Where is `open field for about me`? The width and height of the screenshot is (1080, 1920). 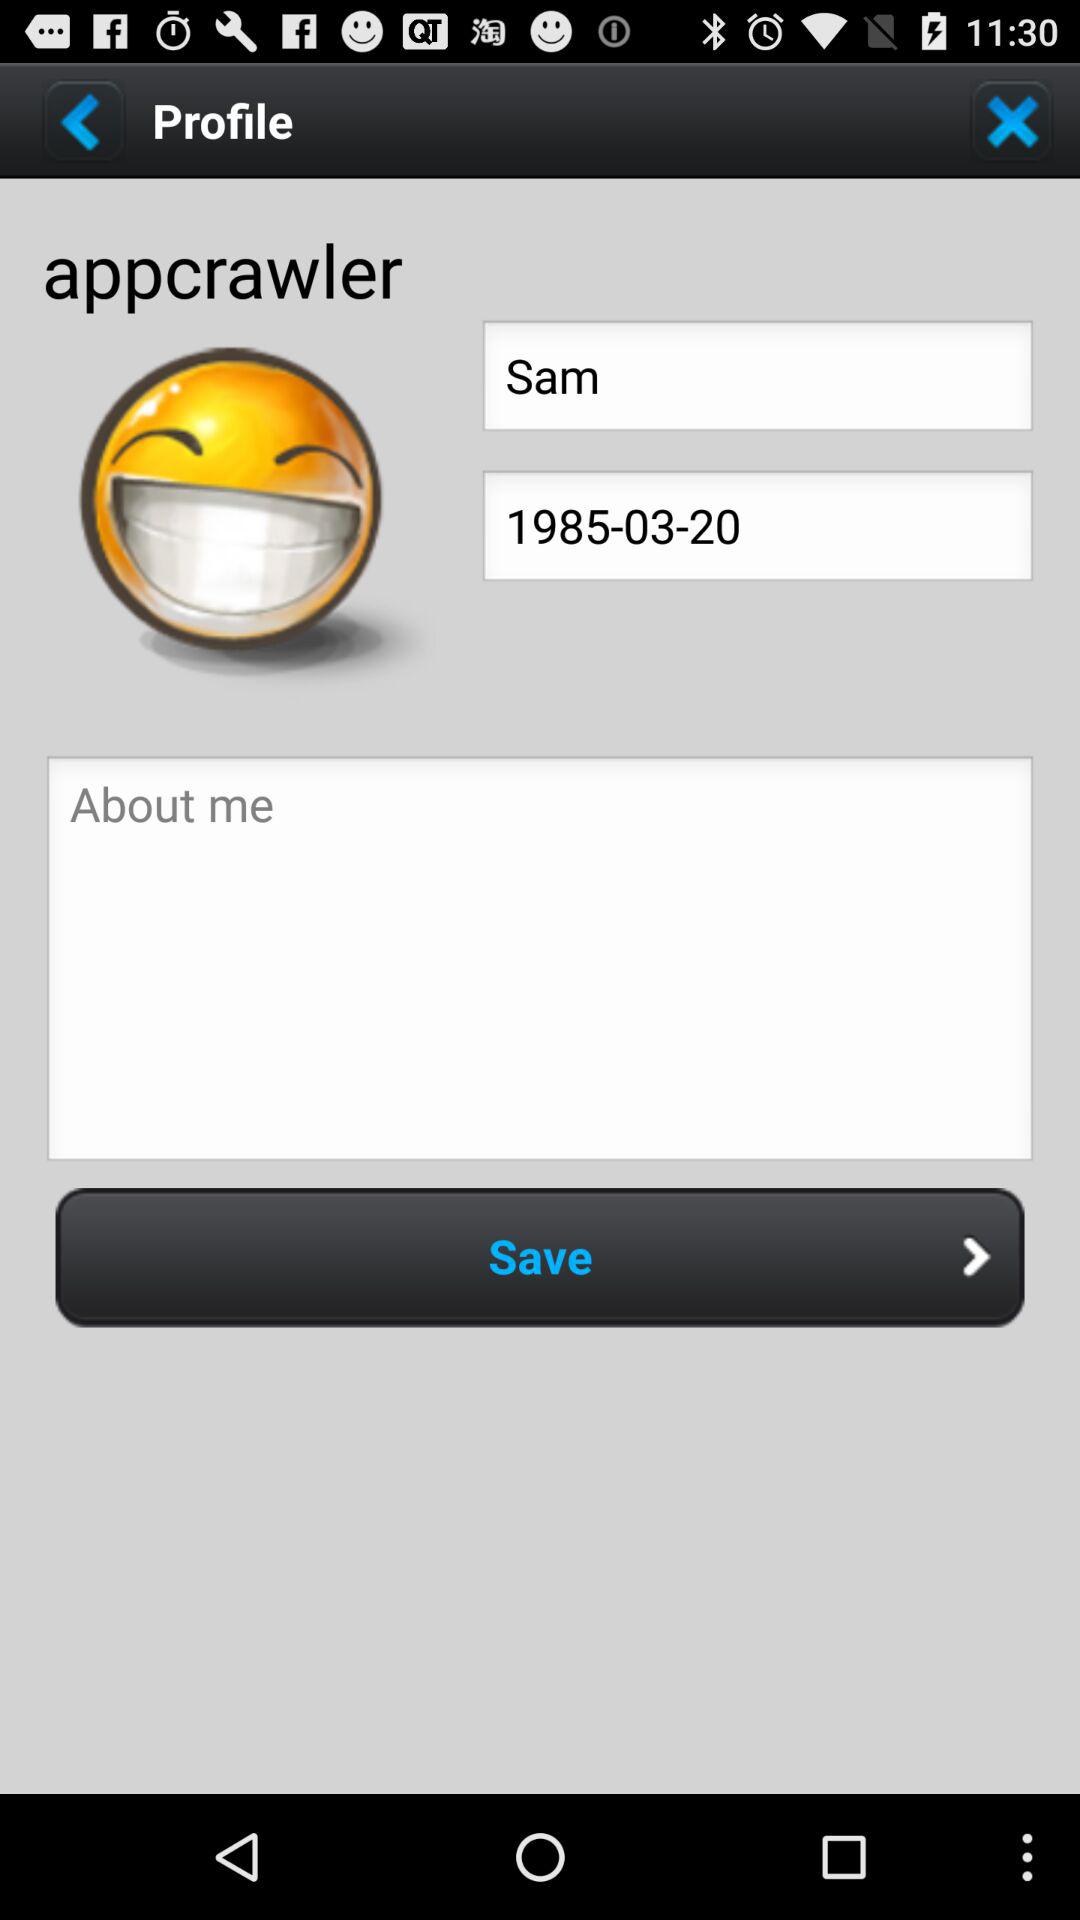
open field for about me is located at coordinates (540, 964).